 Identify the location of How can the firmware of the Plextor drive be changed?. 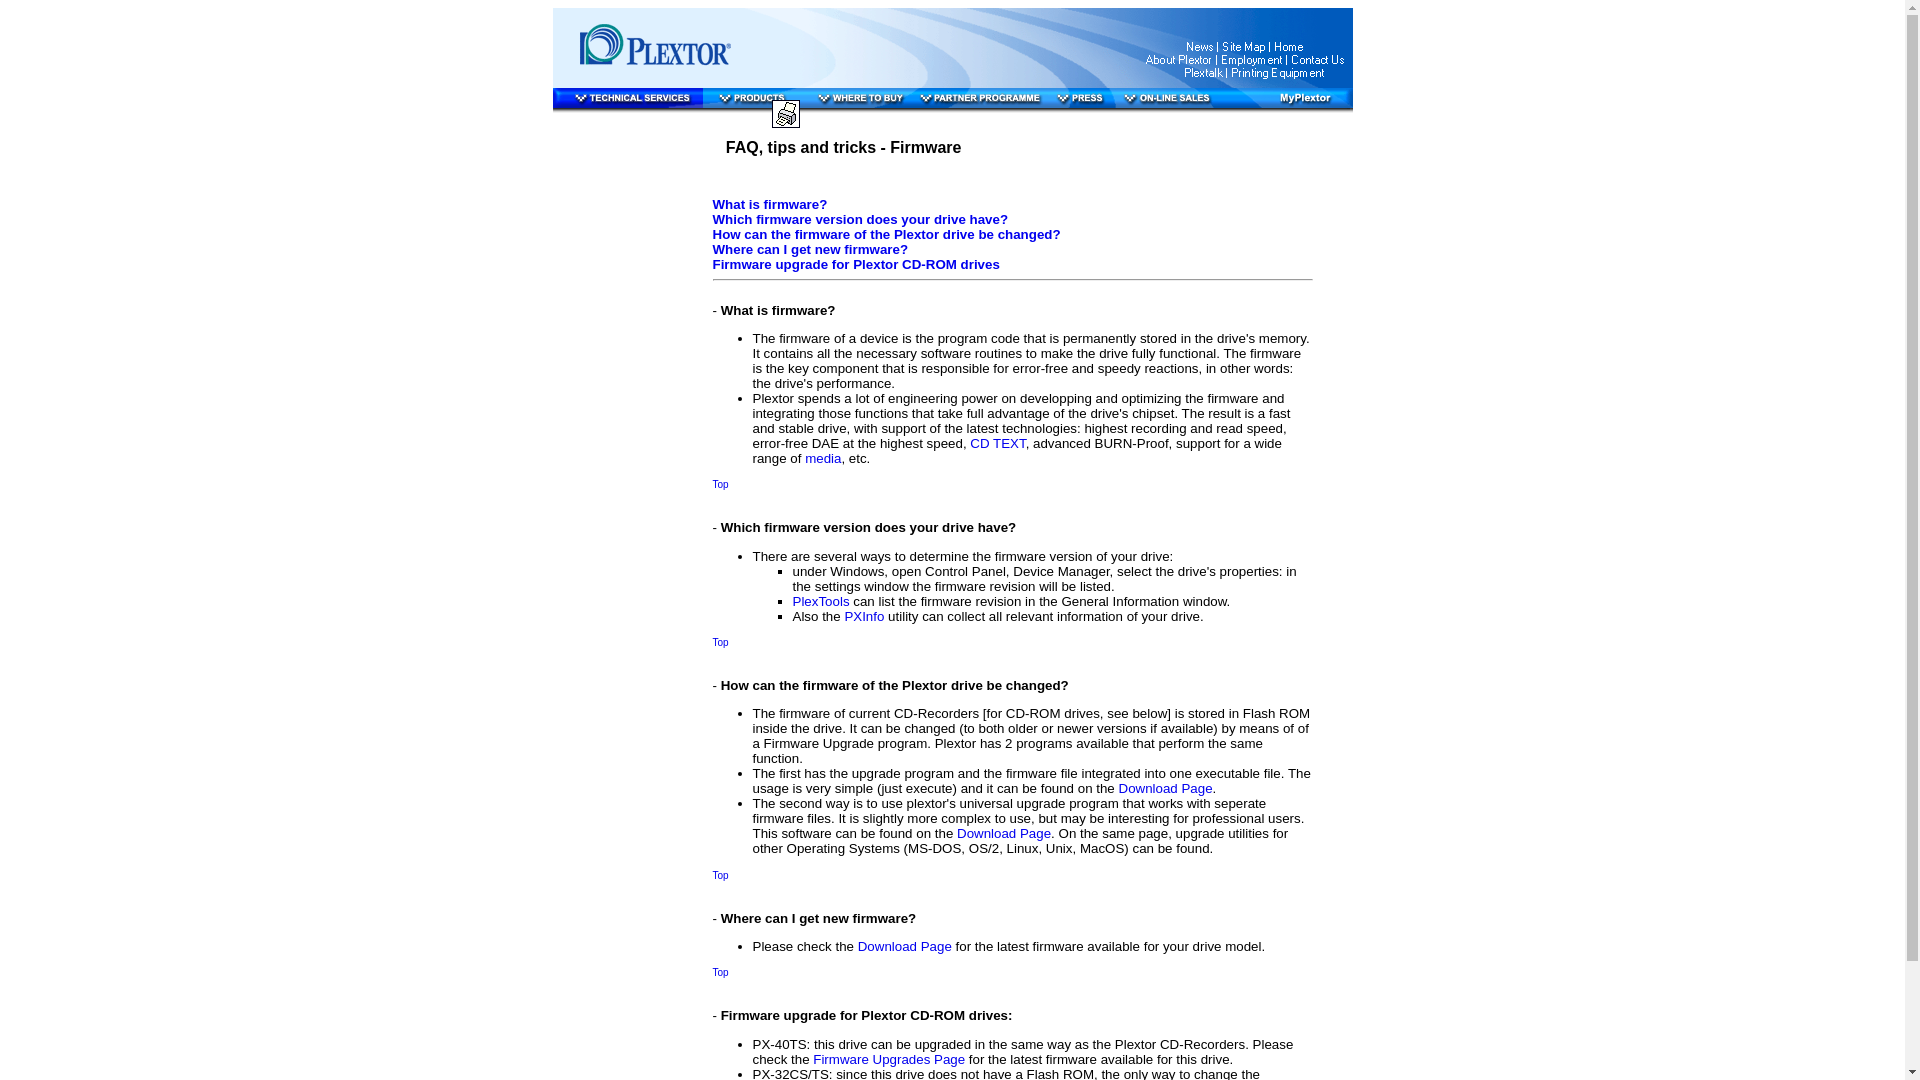
(886, 234).